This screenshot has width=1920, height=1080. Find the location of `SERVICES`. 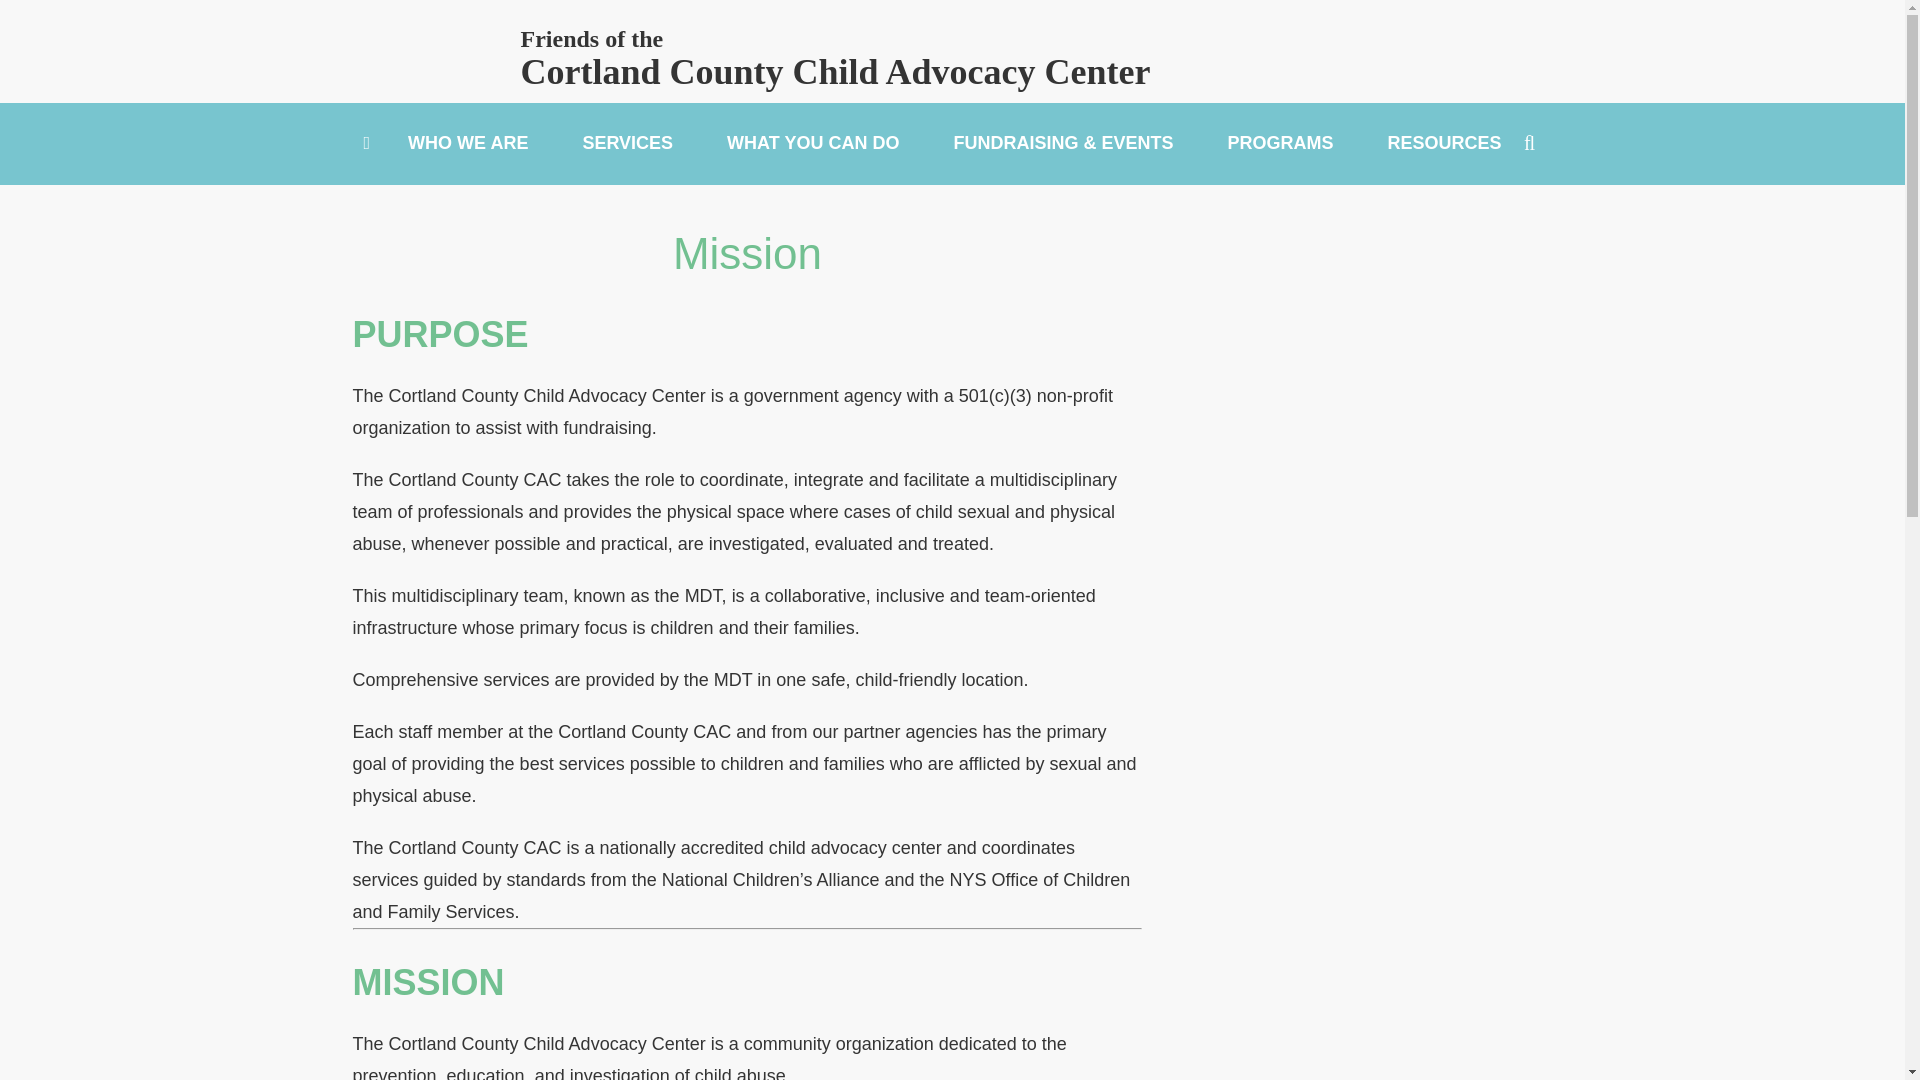

SERVICES is located at coordinates (627, 142).